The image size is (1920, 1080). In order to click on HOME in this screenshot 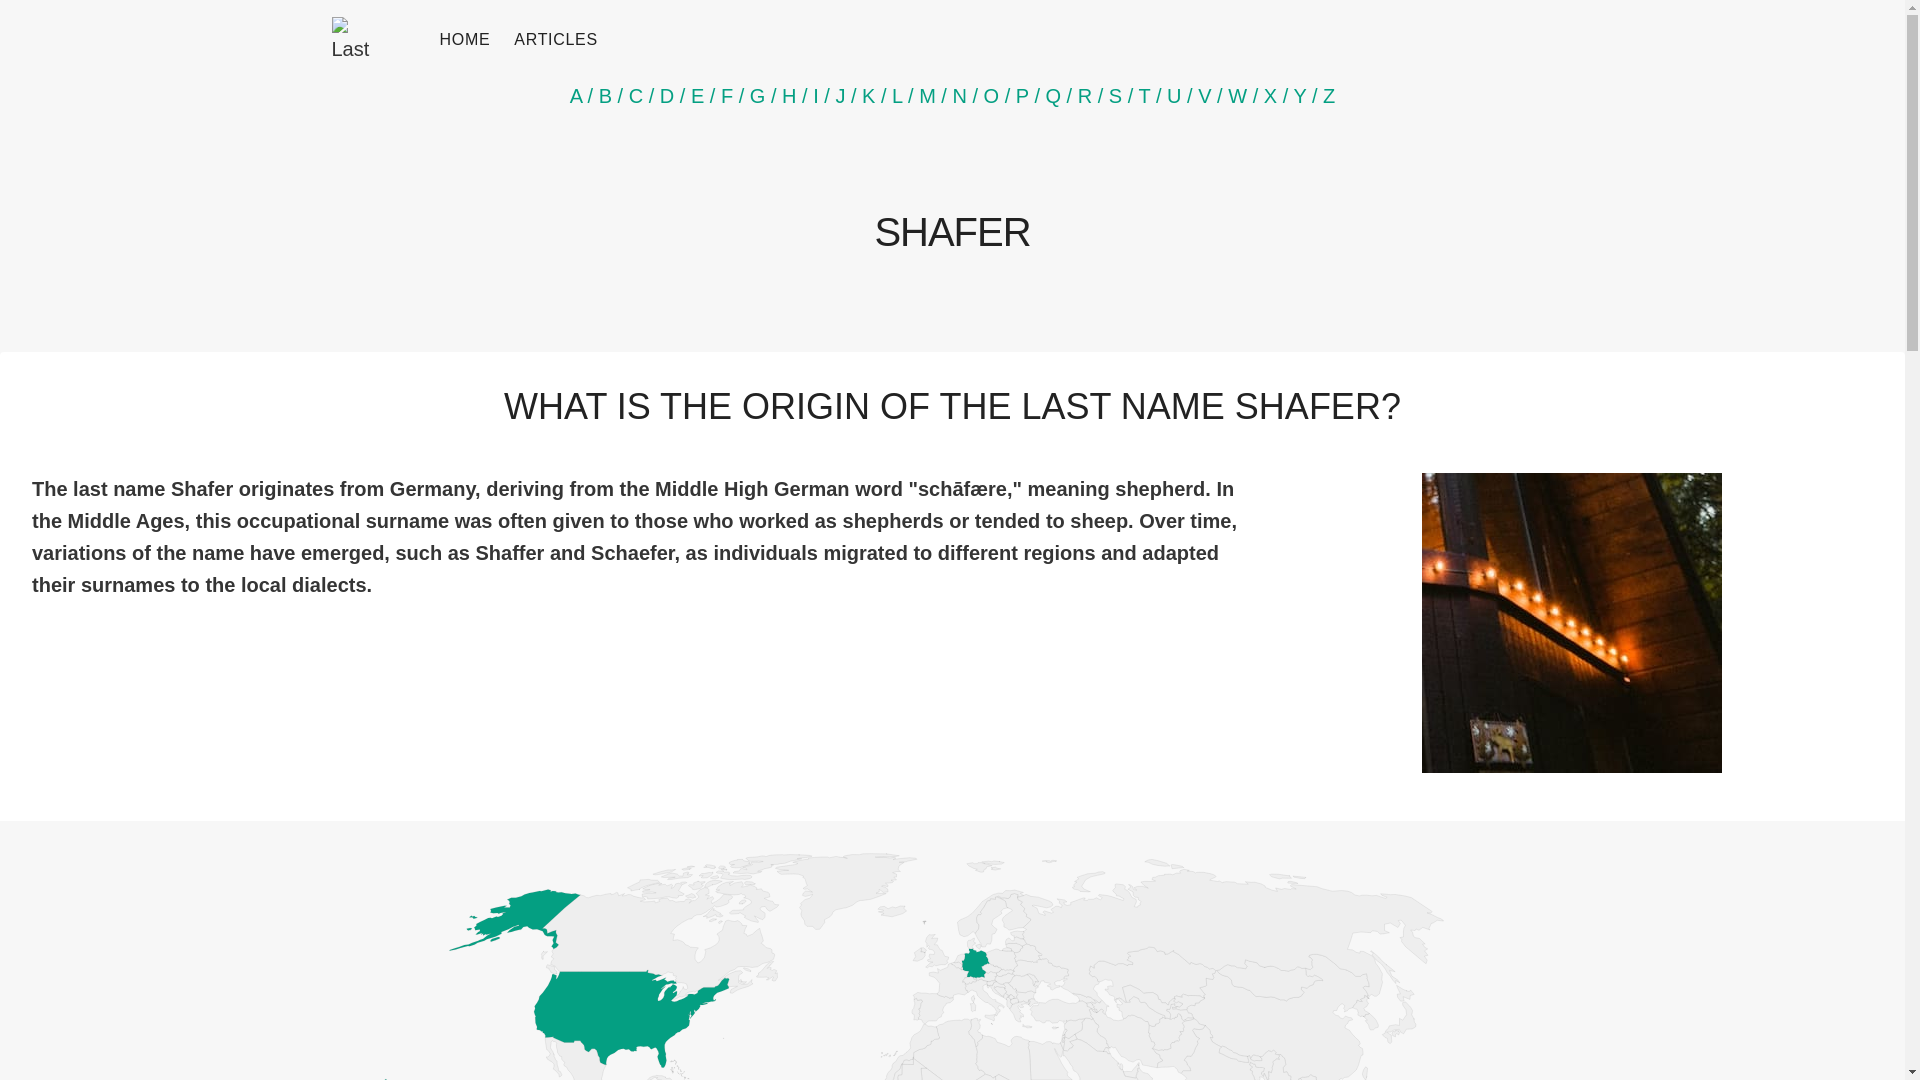, I will do `click(466, 40)`.